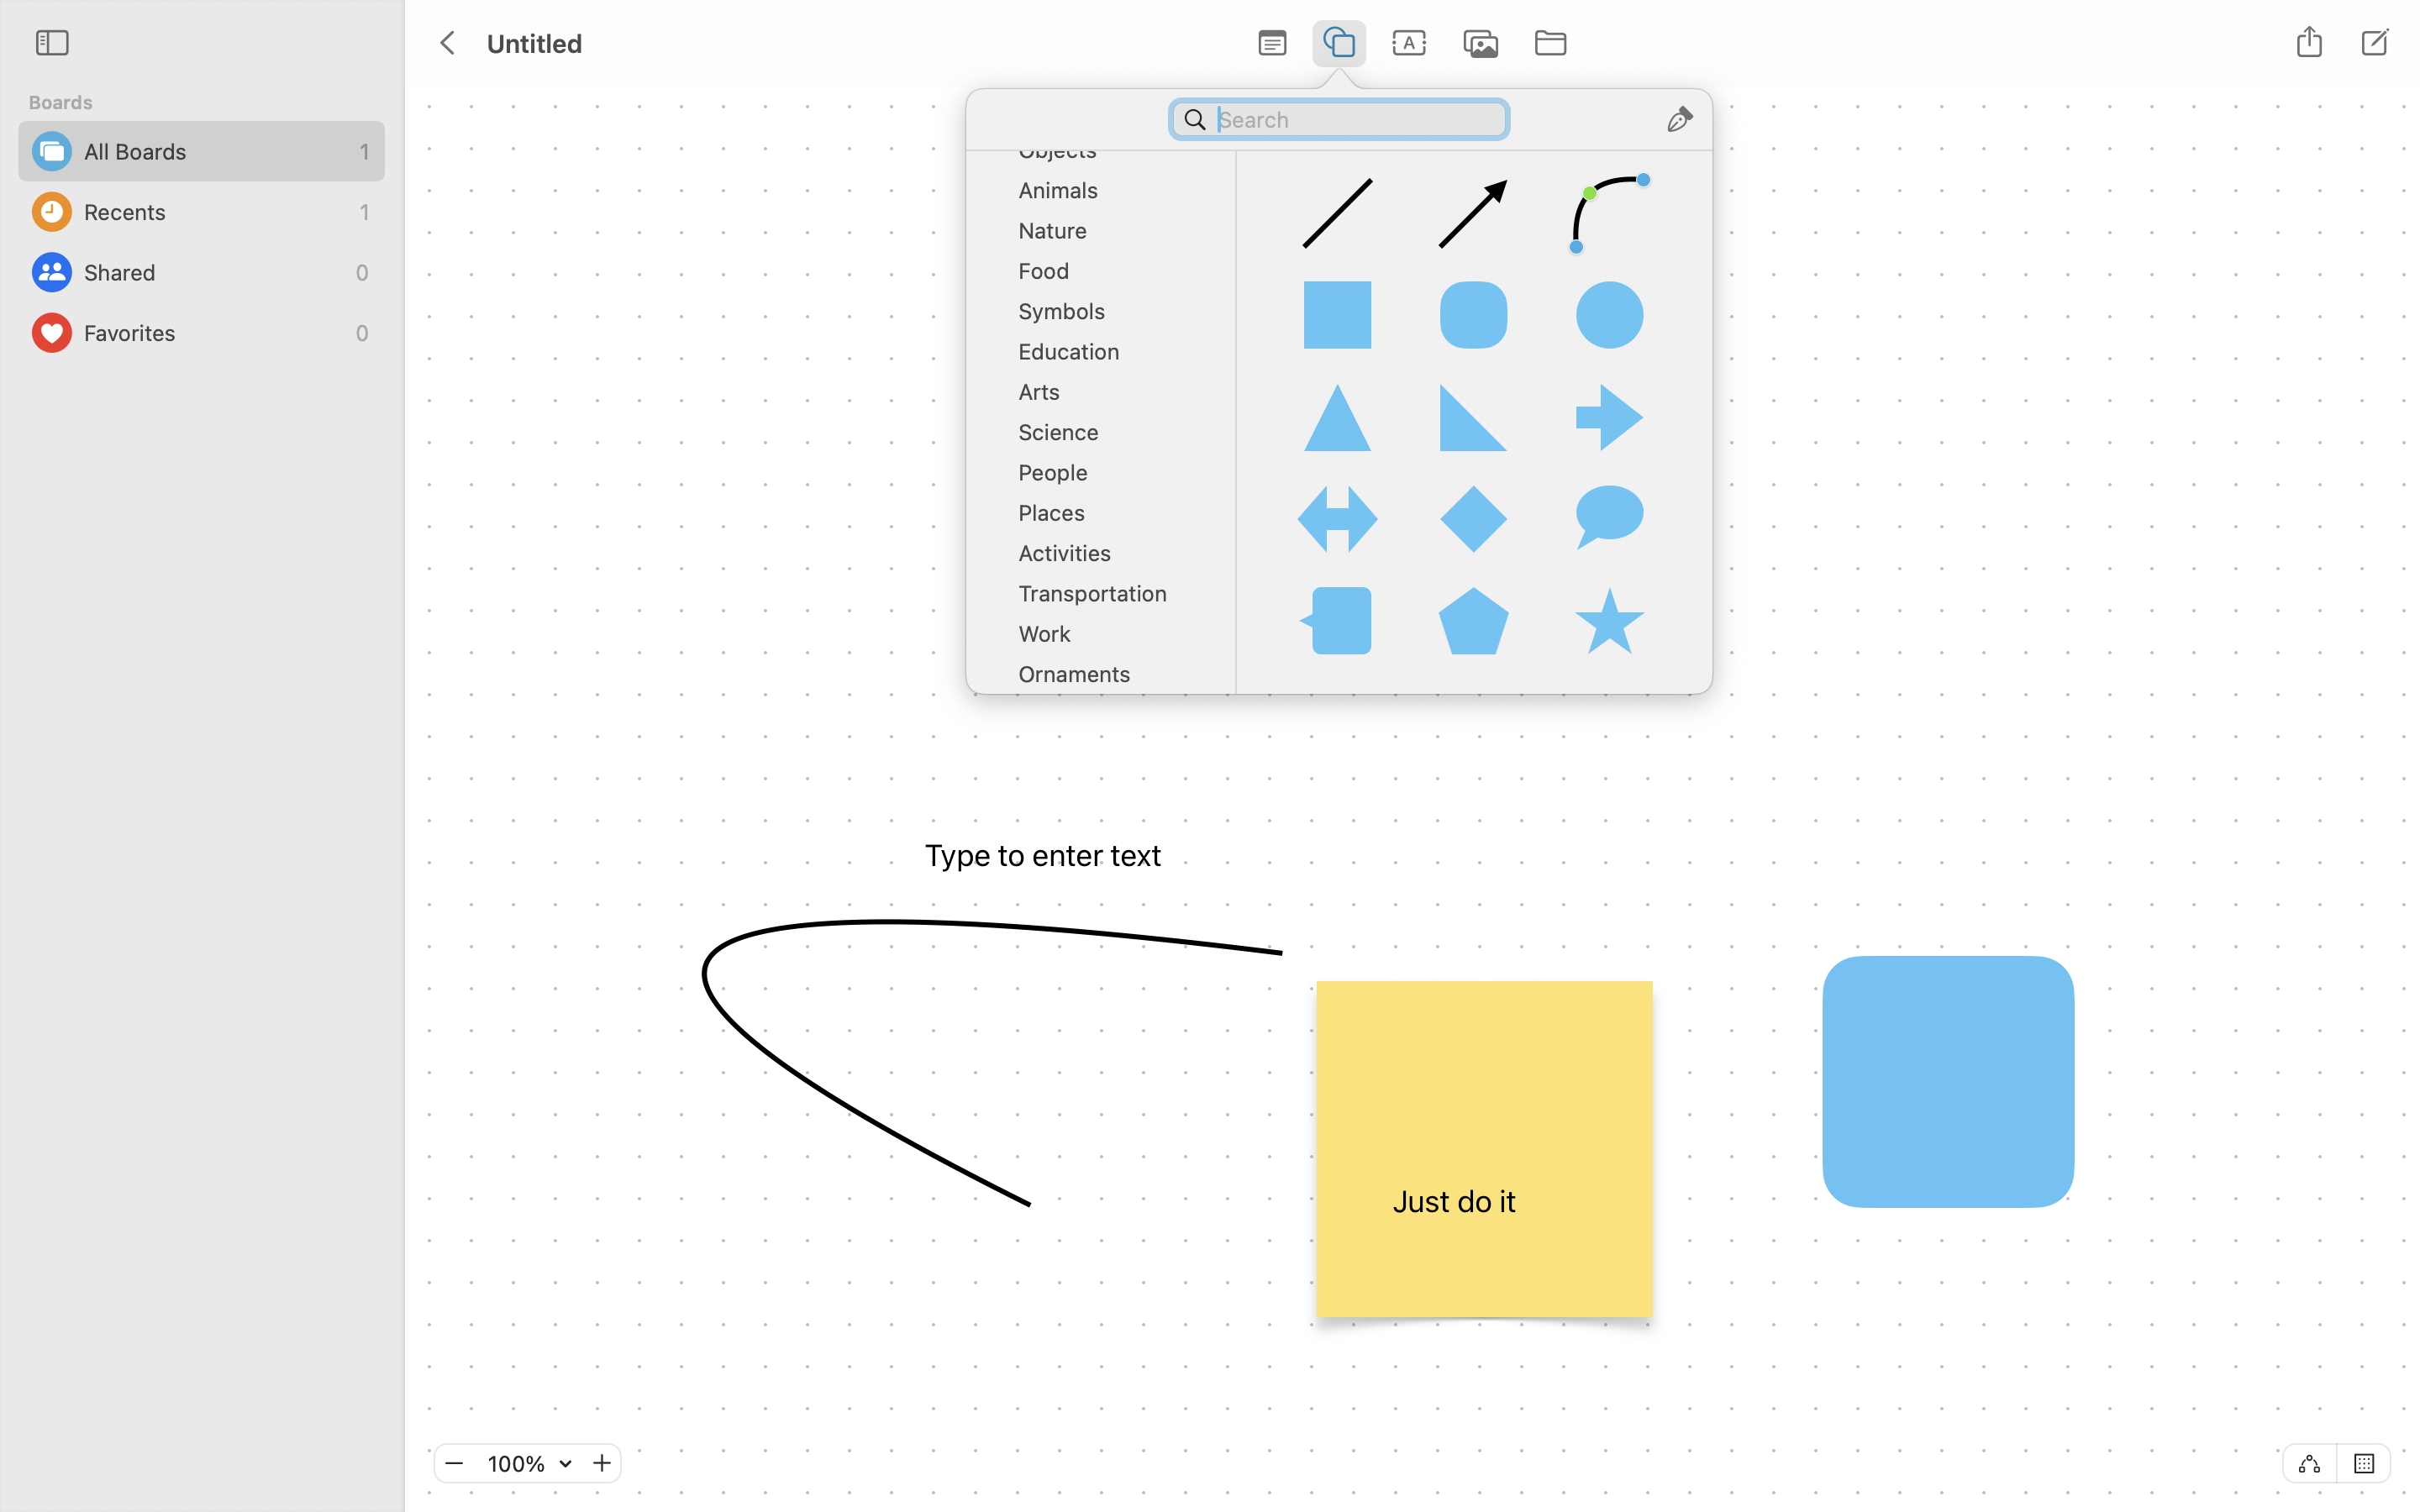  I want to click on Arts, so click(1109, 398).